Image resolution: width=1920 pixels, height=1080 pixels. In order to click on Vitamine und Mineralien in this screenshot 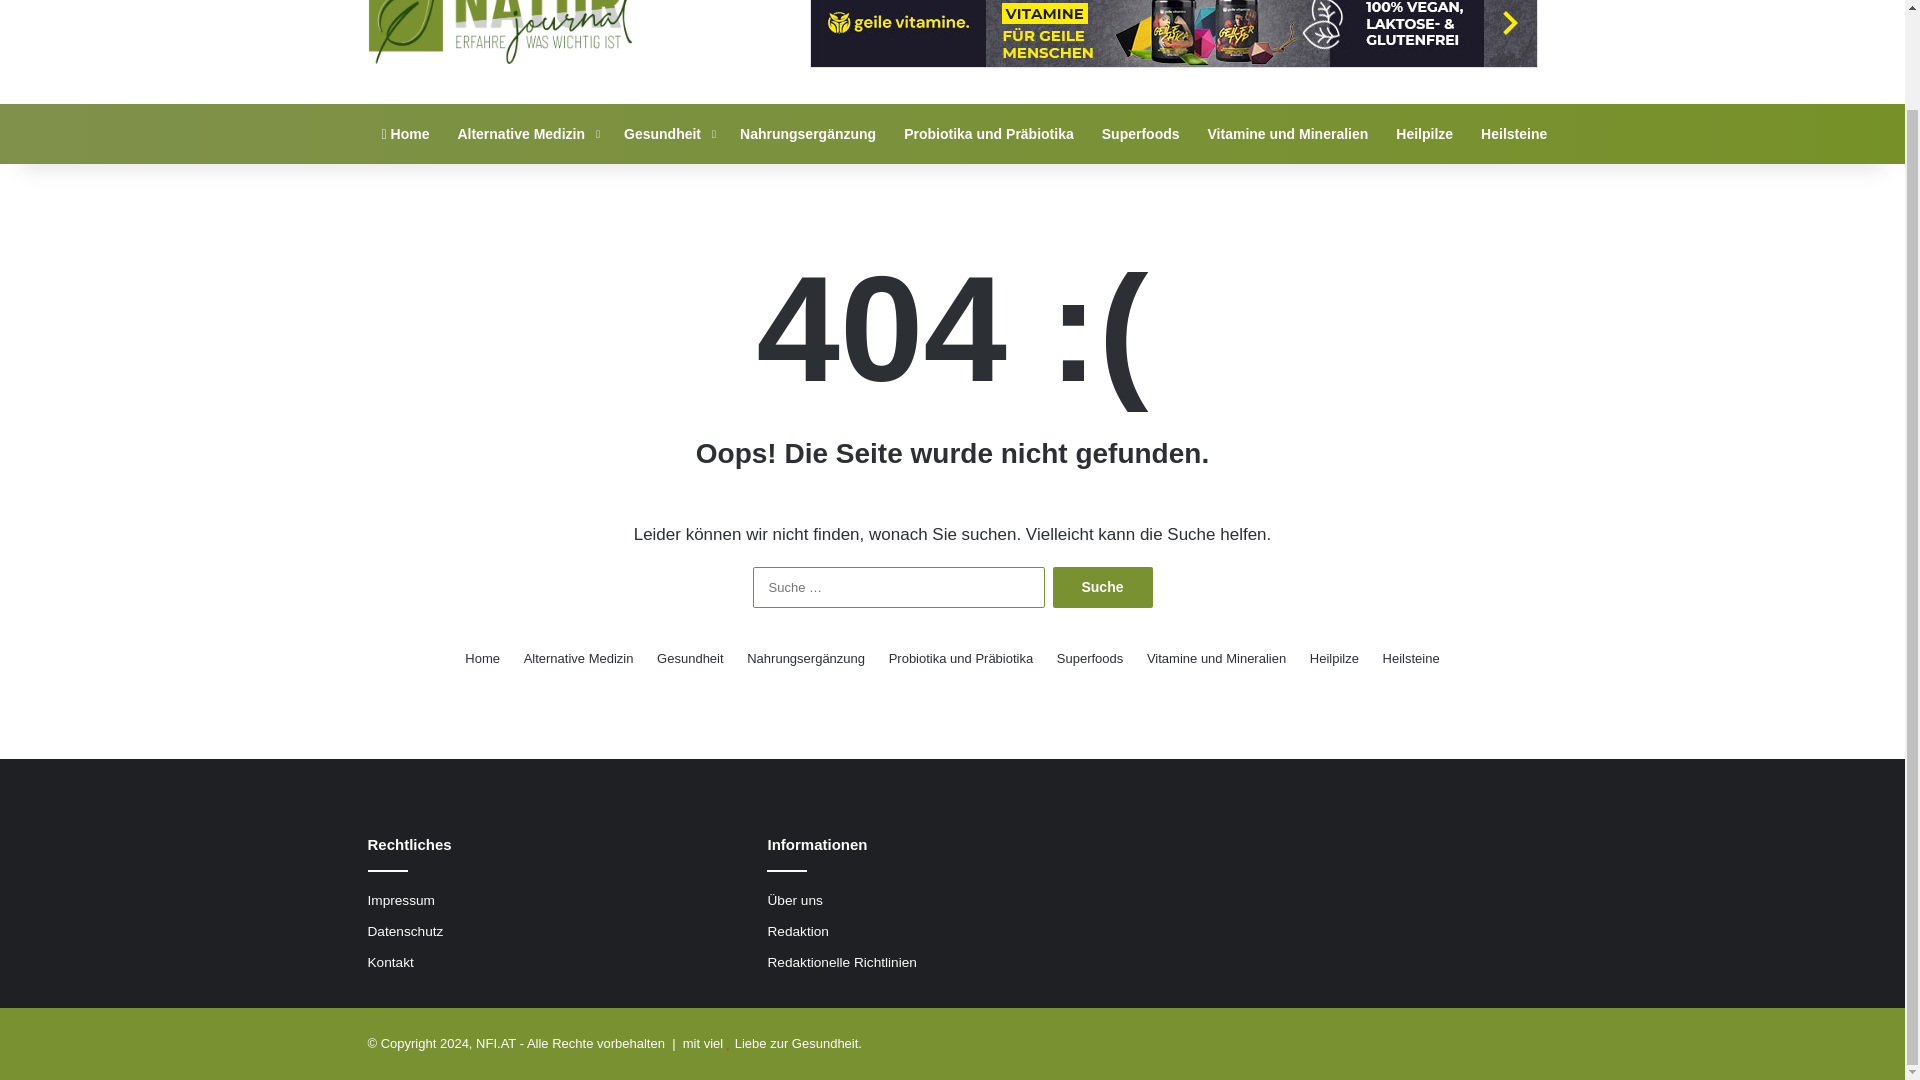, I will do `click(1288, 134)`.